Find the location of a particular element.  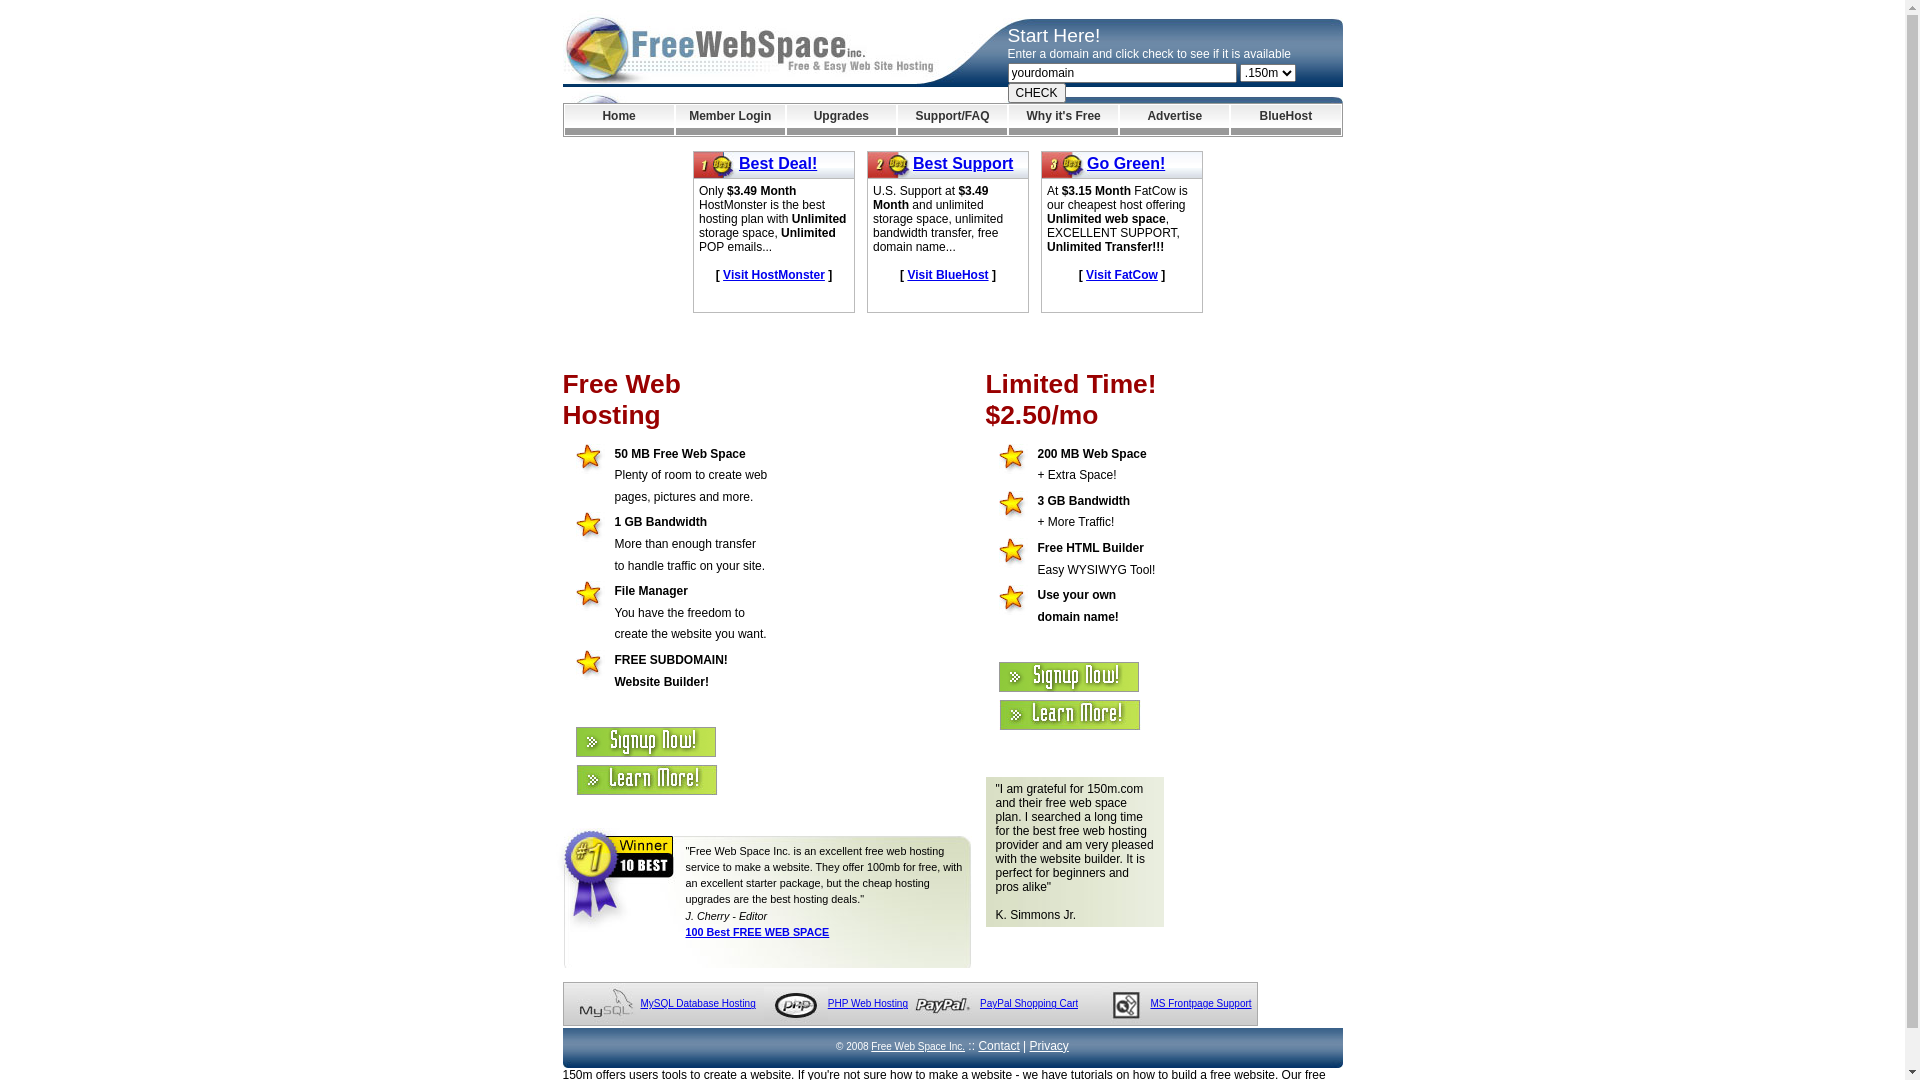

100 Best FREE WEB SPACE is located at coordinates (758, 932).